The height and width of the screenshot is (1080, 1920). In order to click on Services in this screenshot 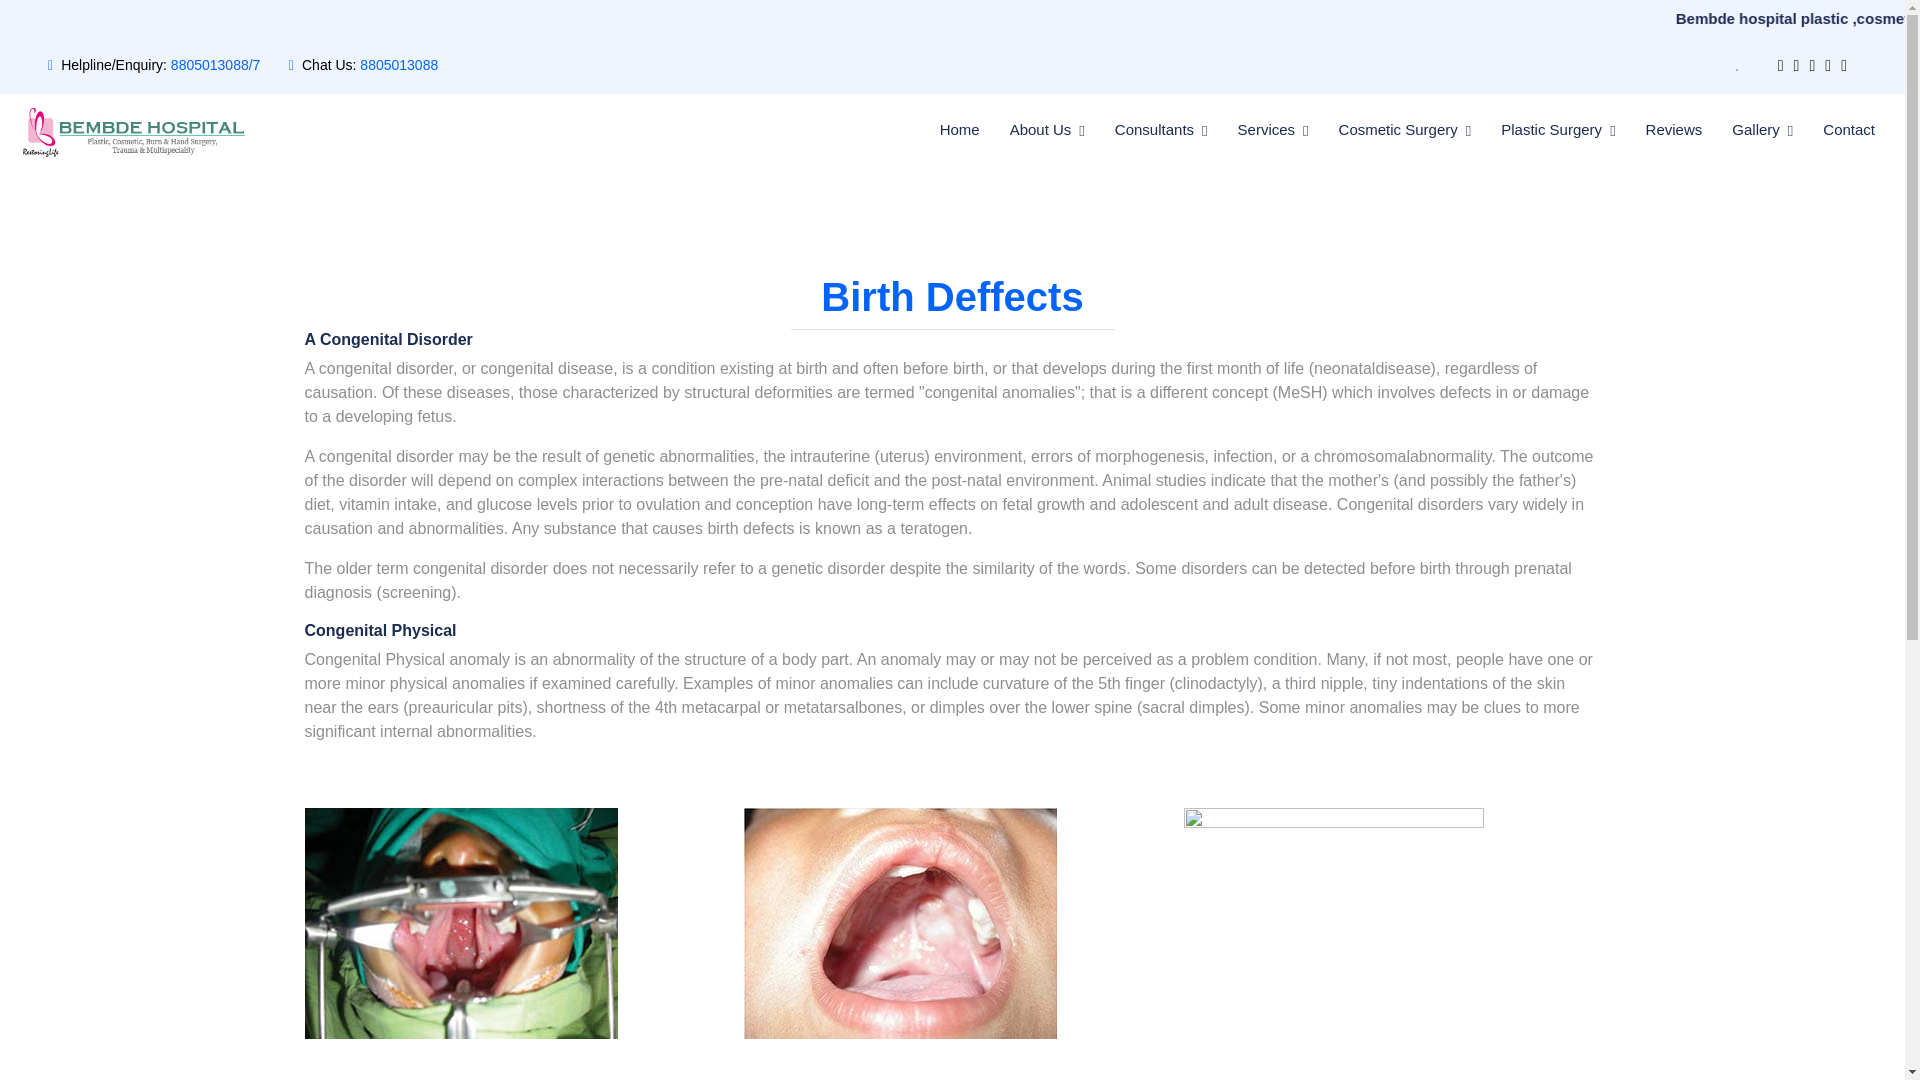, I will do `click(1274, 130)`.